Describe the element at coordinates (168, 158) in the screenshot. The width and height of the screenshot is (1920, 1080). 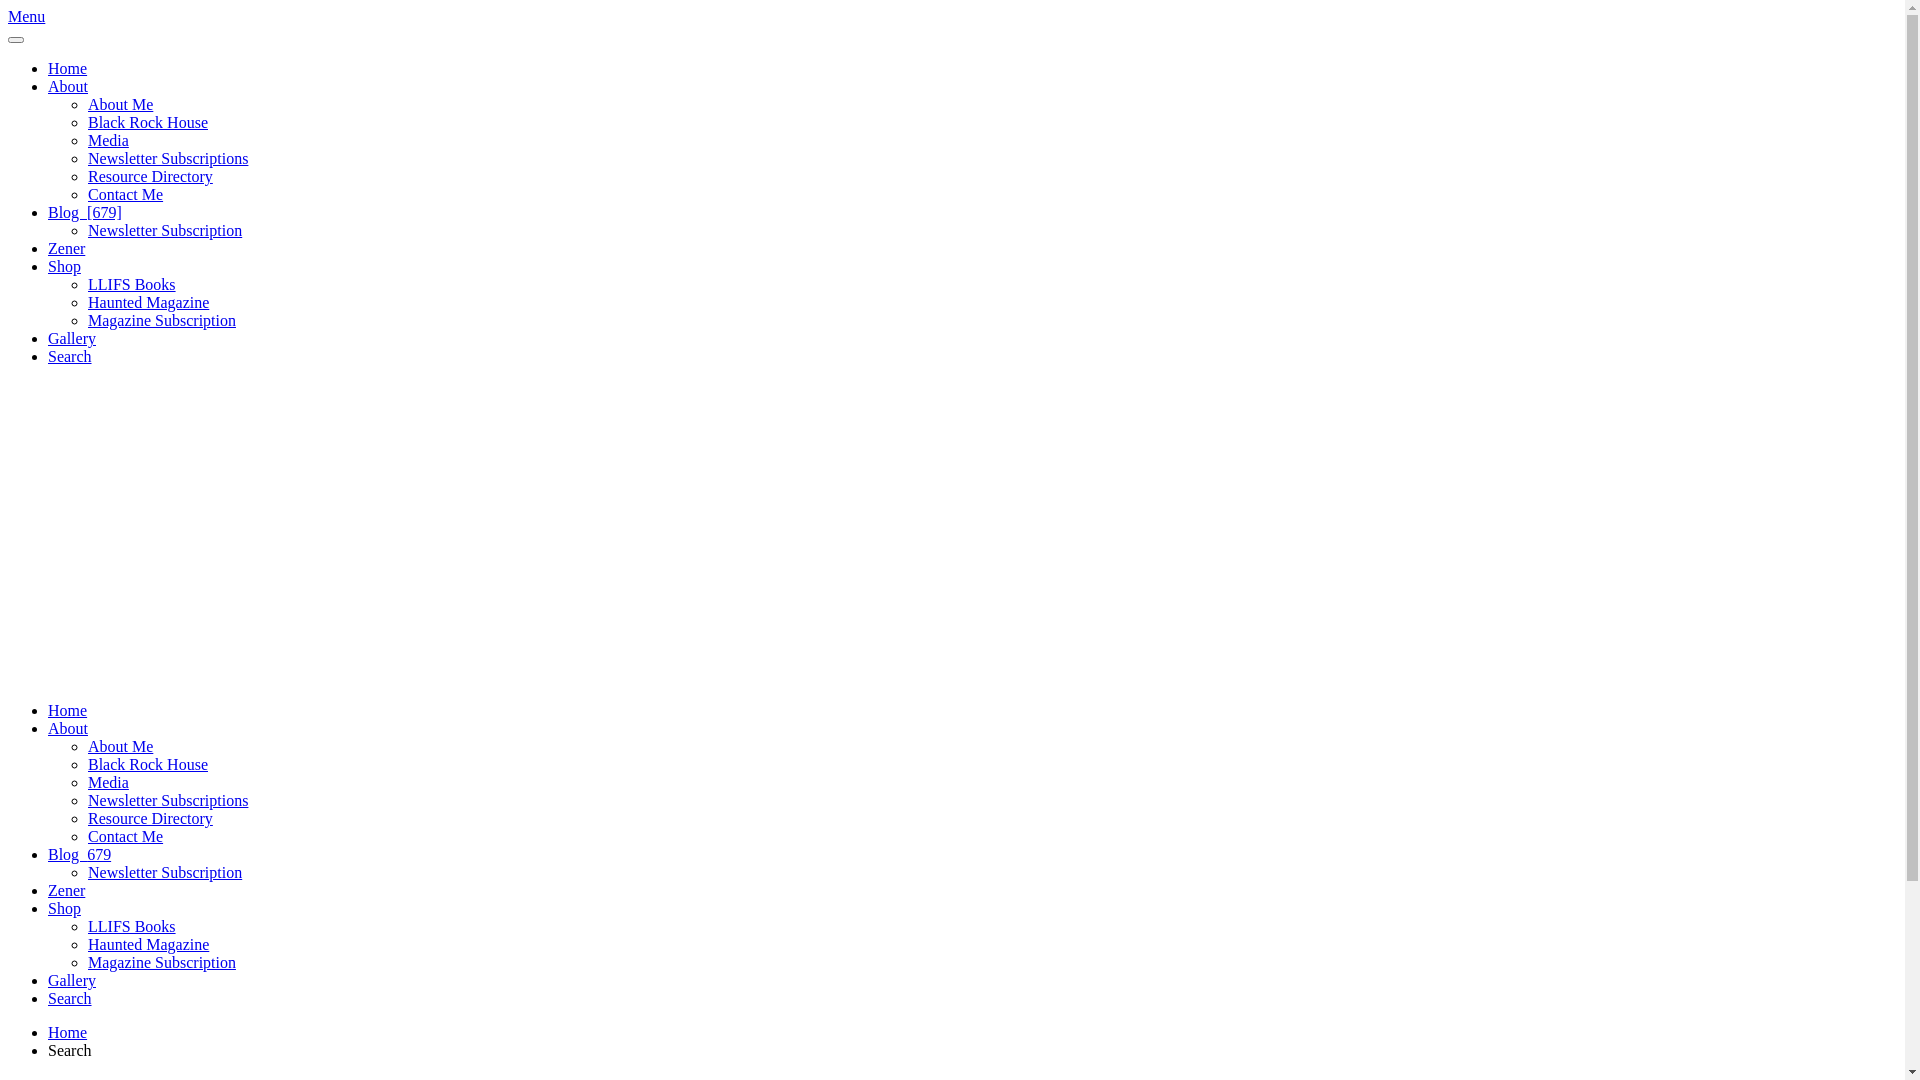
I see `Newsletter Subscriptions` at that location.